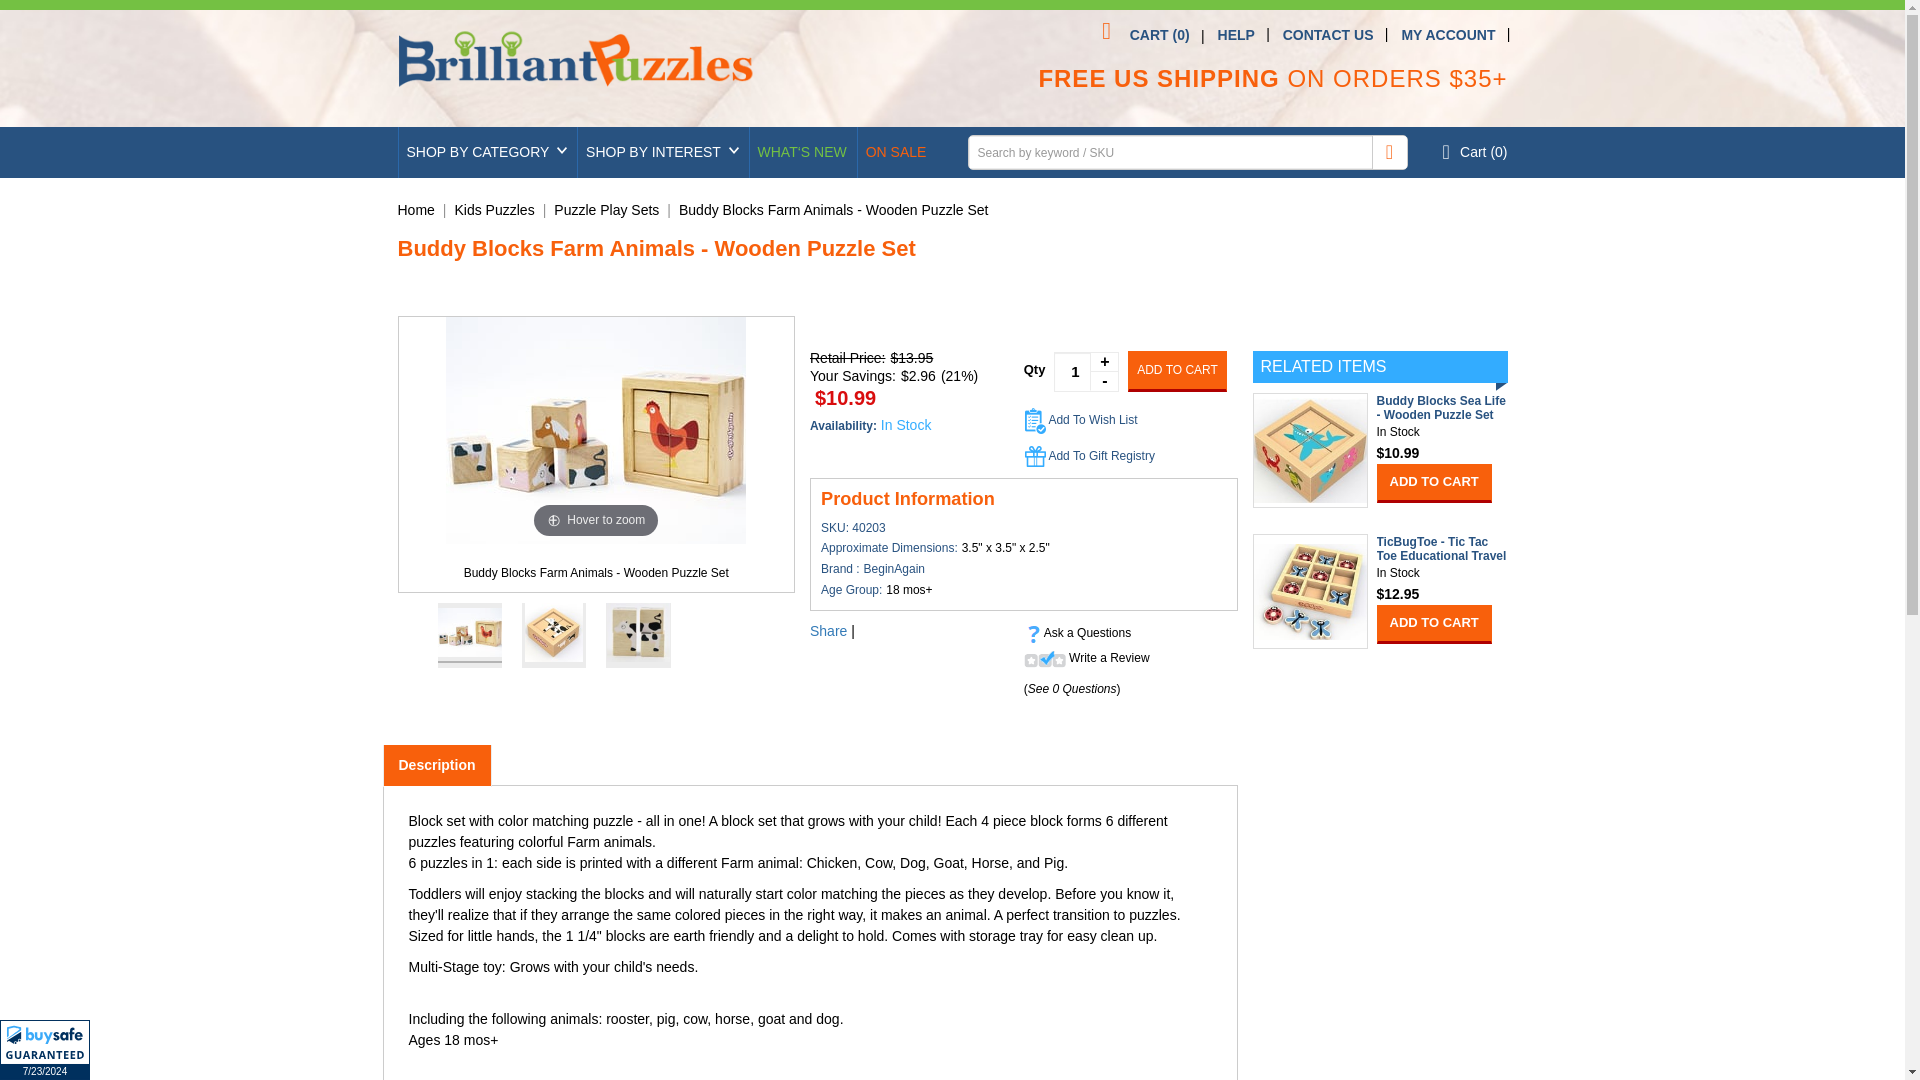  Describe the element at coordinates (1236, 35) in the screenshot. I see `HELP` at that location.